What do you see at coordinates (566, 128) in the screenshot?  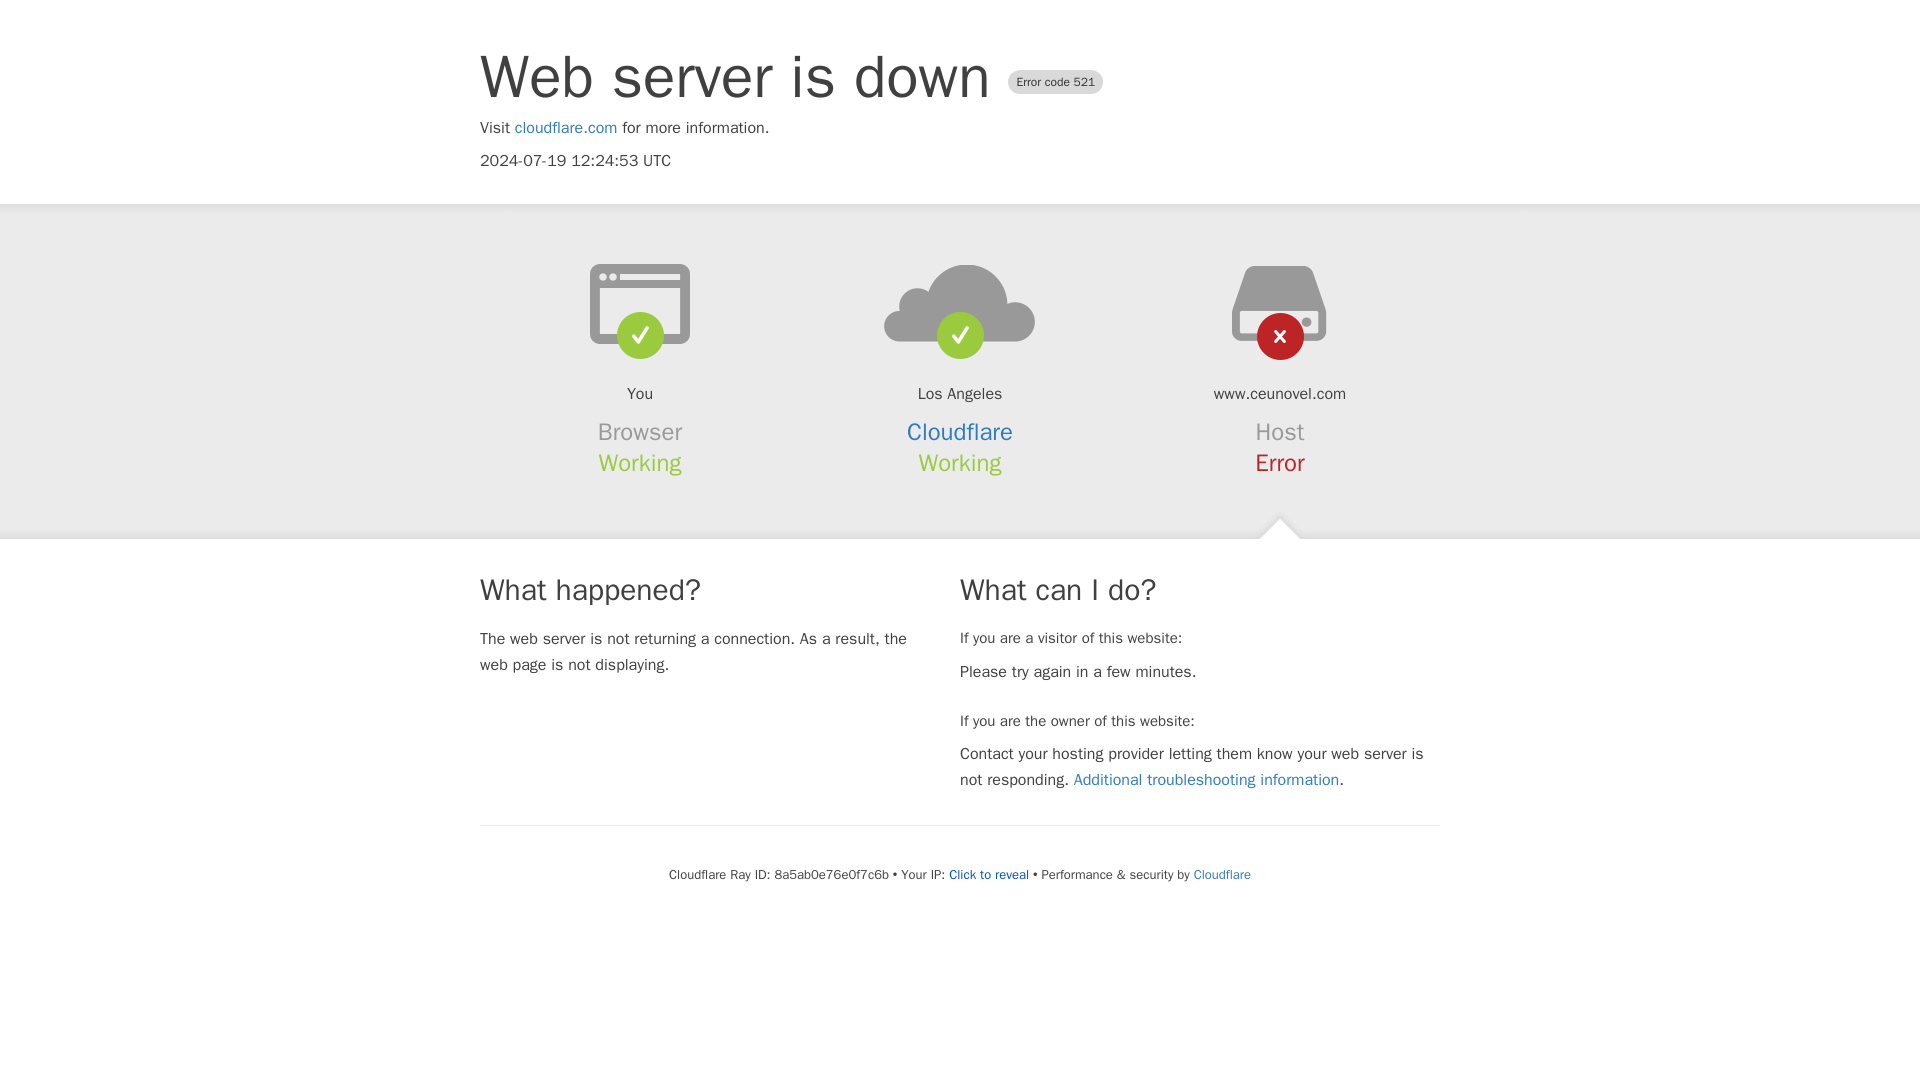 I see `cloudflare.com` at bounding box center [566, 128].